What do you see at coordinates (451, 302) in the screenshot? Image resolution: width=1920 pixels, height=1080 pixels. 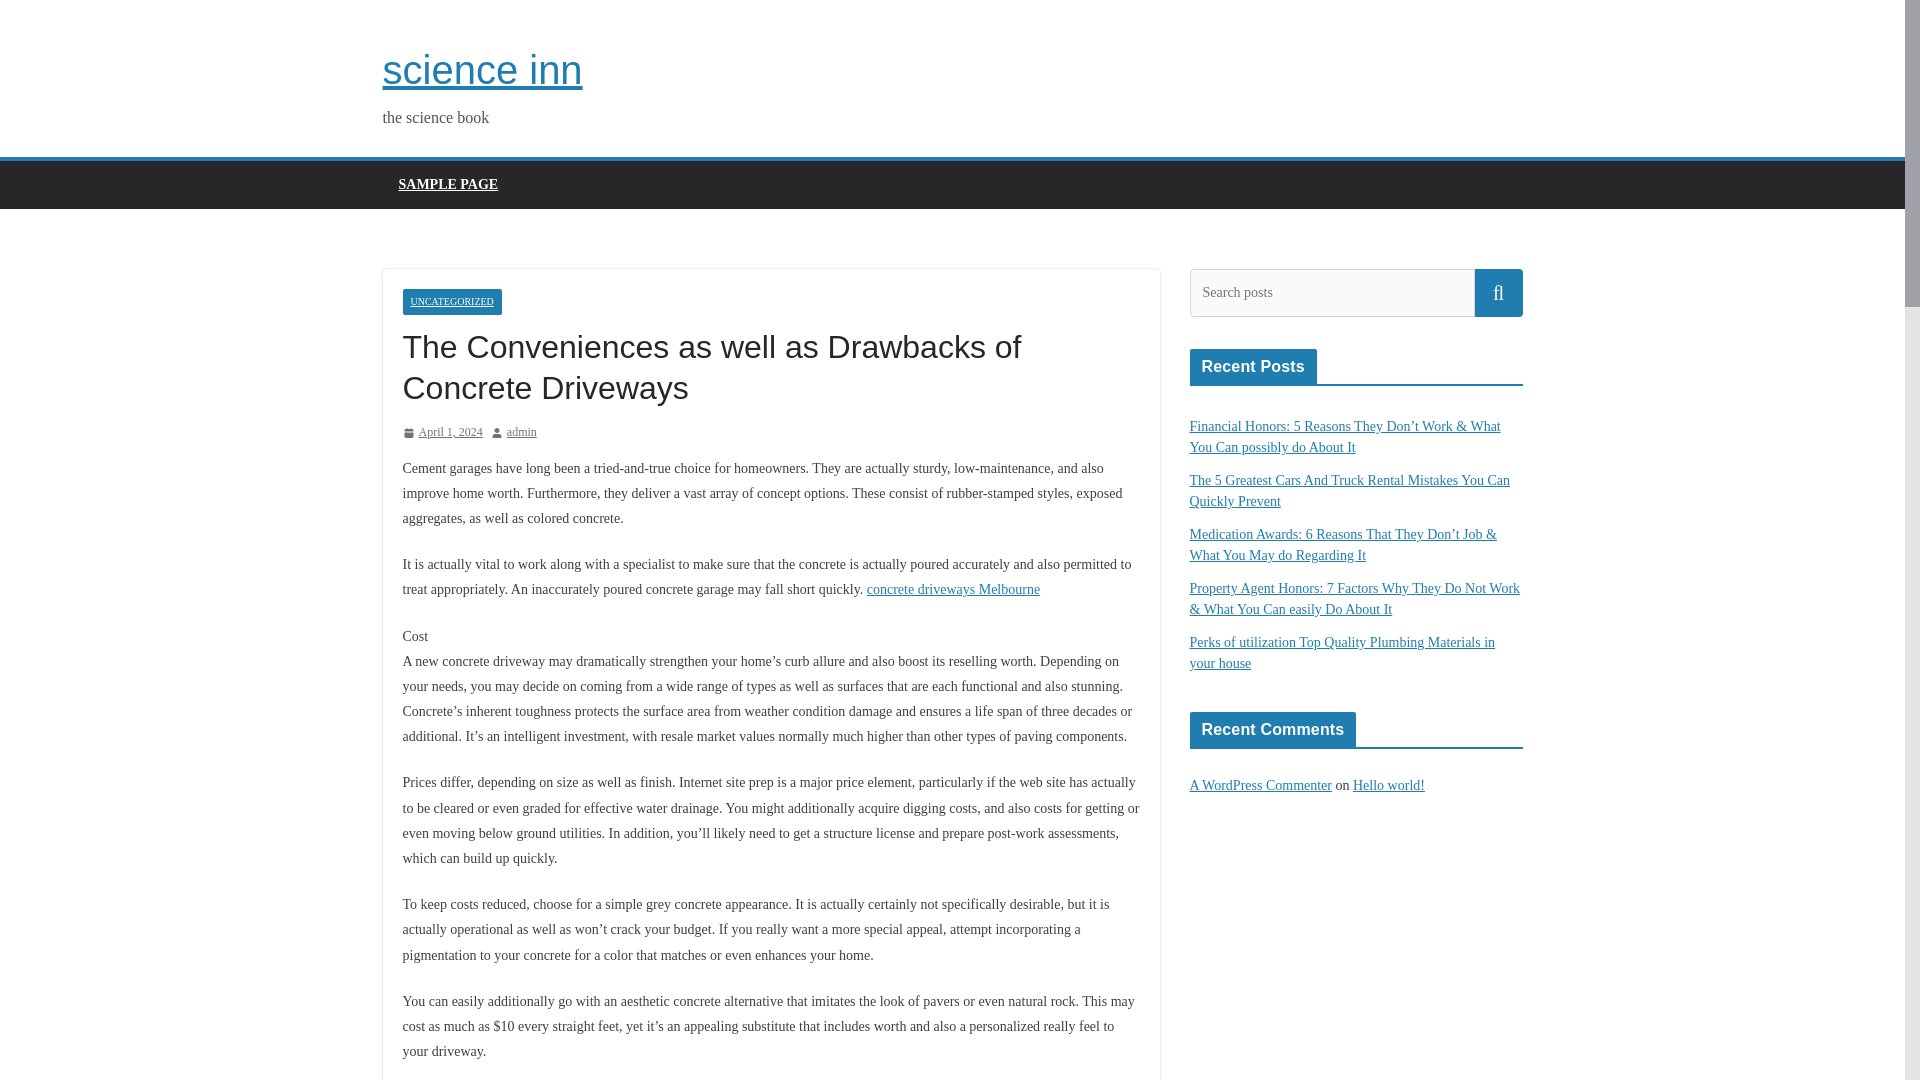 I see `UNCATEGORIZED` at bounding box center [451, 302].